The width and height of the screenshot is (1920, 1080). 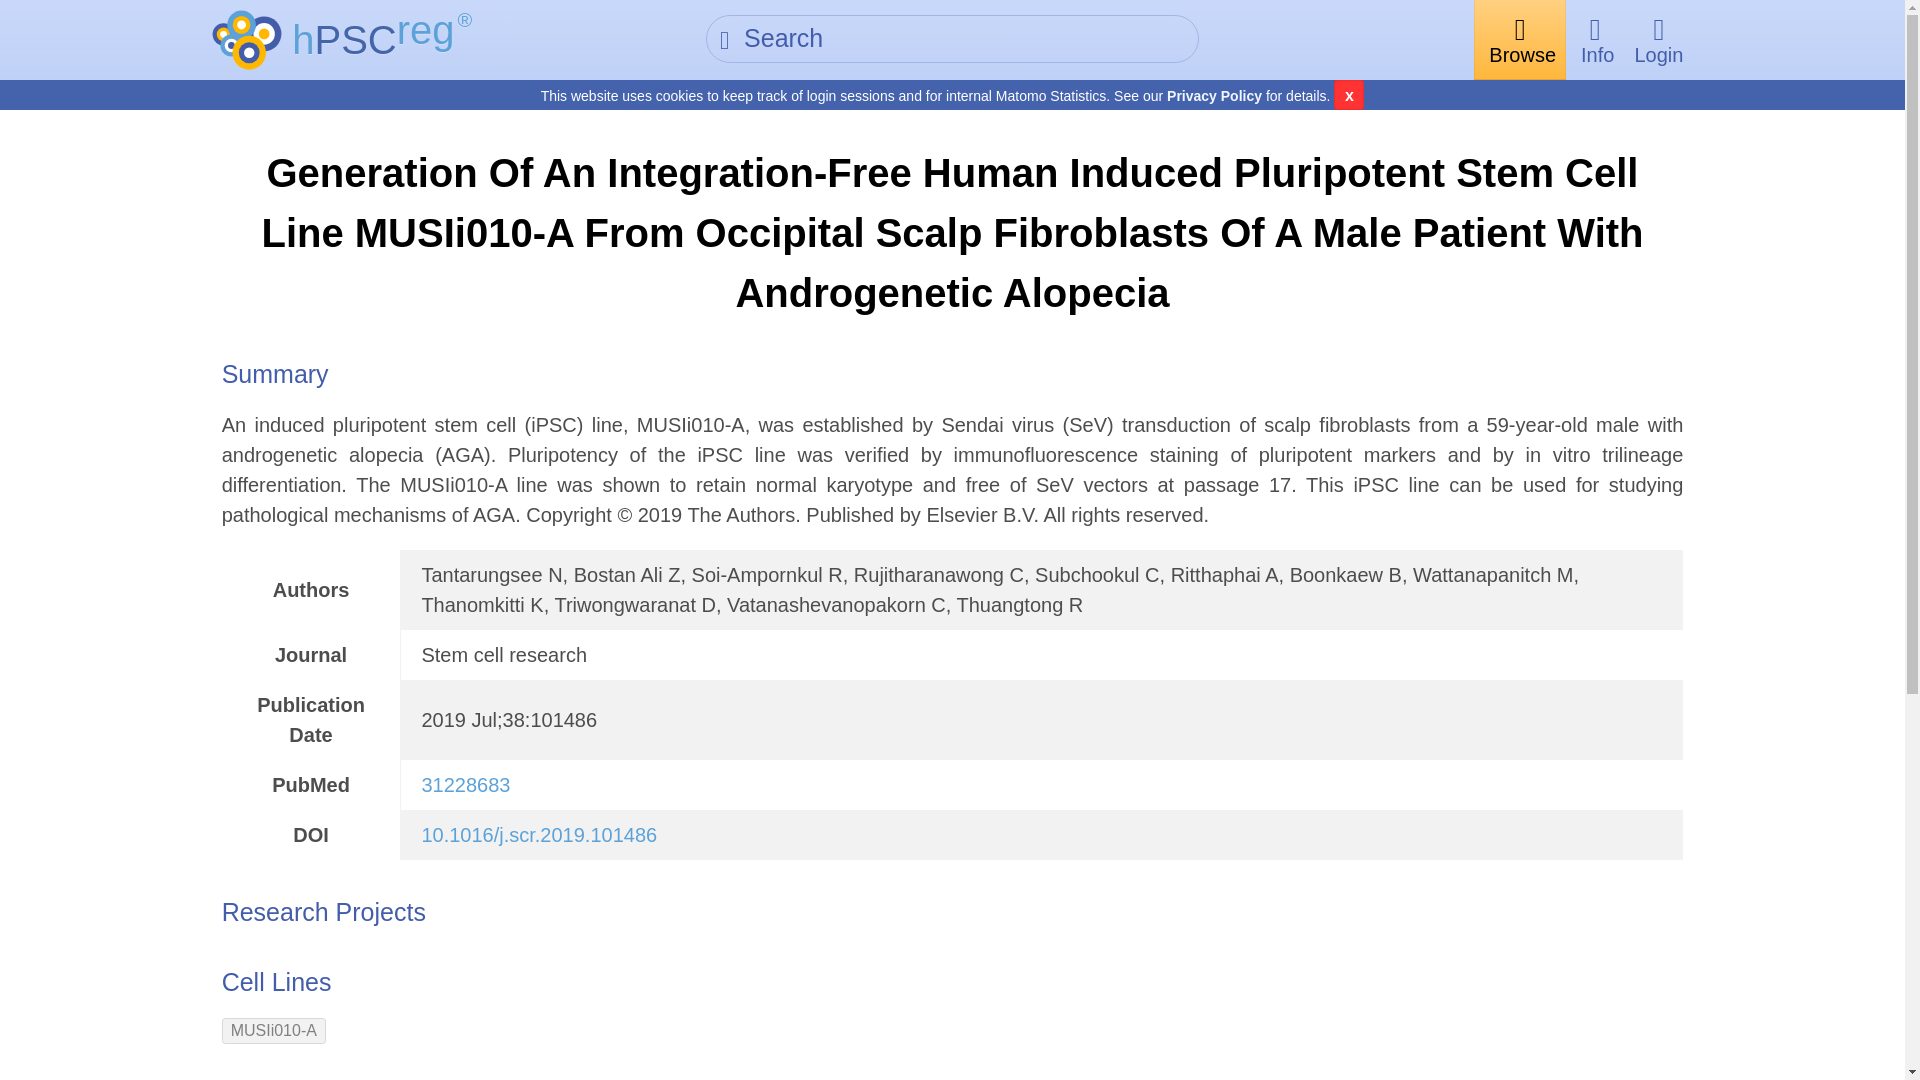 What do you see at coordinates (1520, 40) in the screenshot?
I see `Browse` at bounding box center [1520, 40].